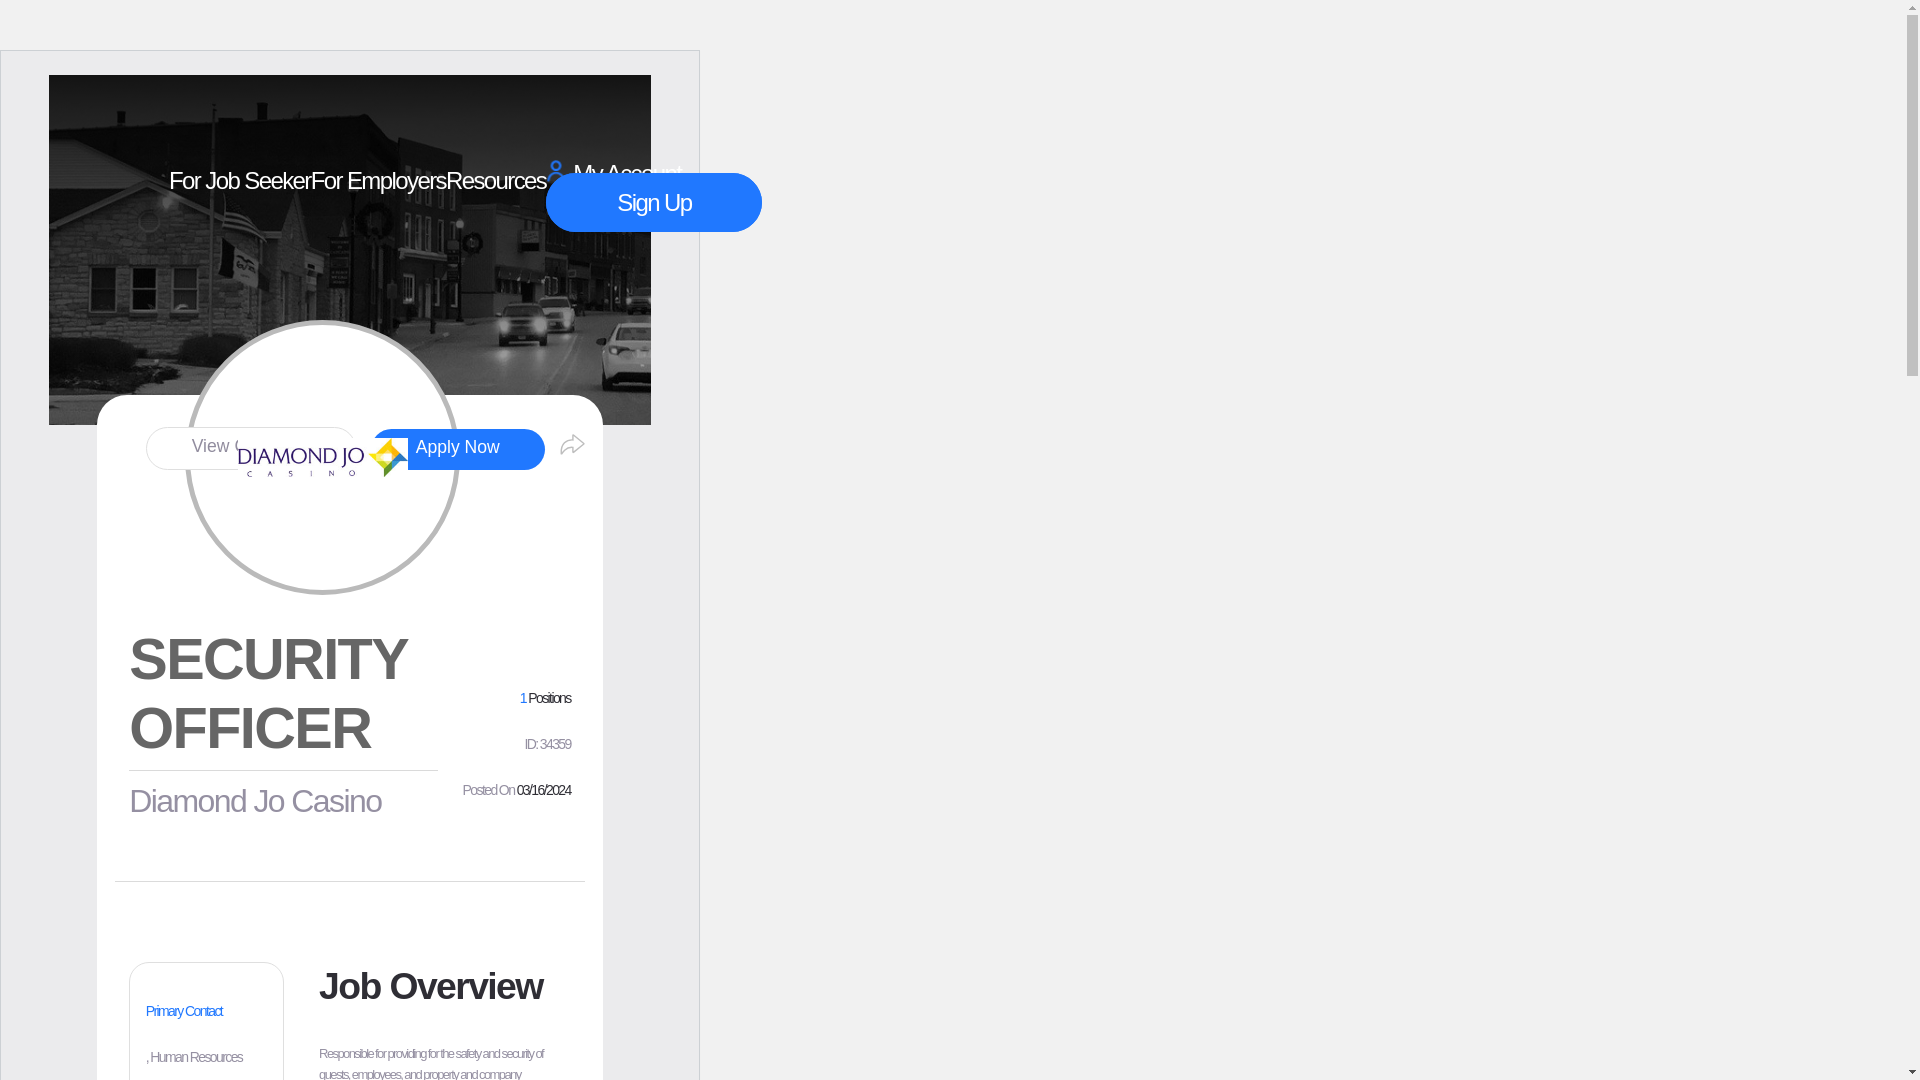  I want to click on My Account, so click(613, 172).